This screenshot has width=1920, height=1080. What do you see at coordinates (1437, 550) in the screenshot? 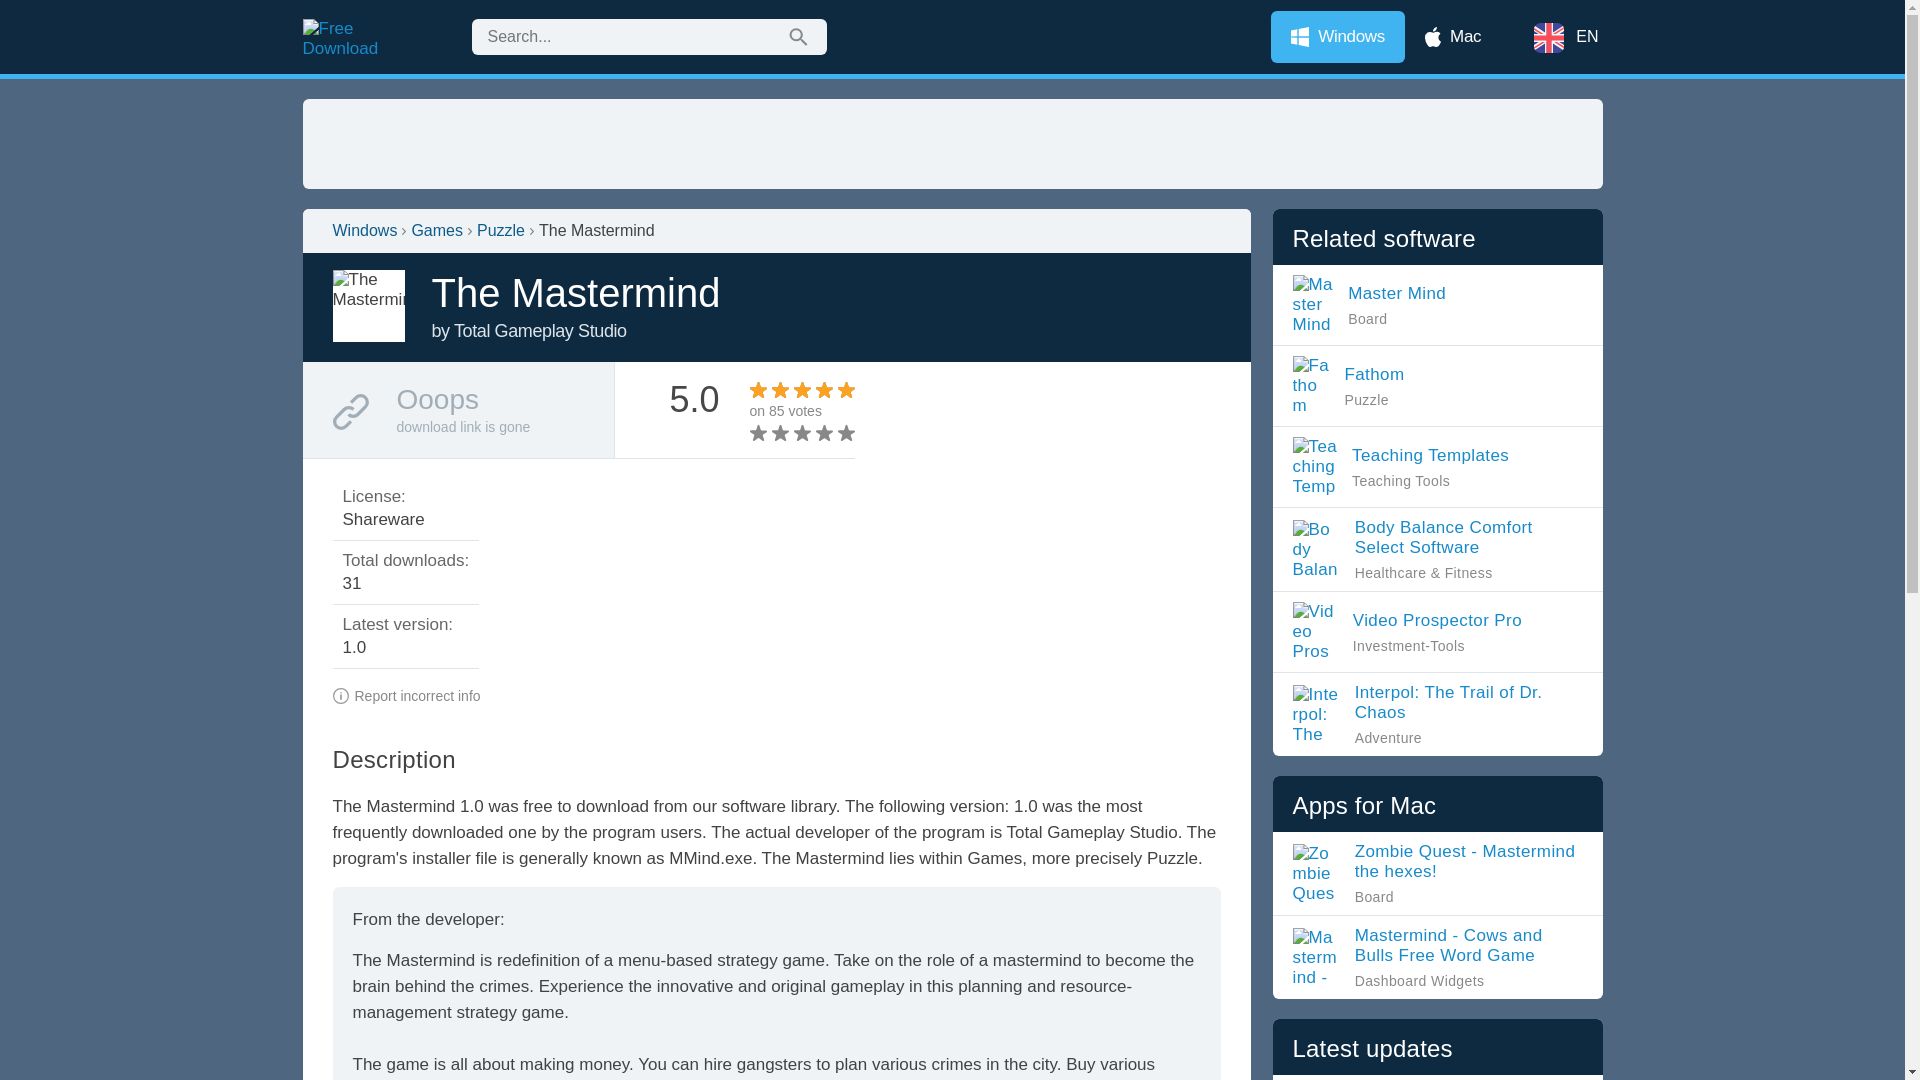
I see `Body Balance Comfort Select Software` at bounding box center [1437, 550].